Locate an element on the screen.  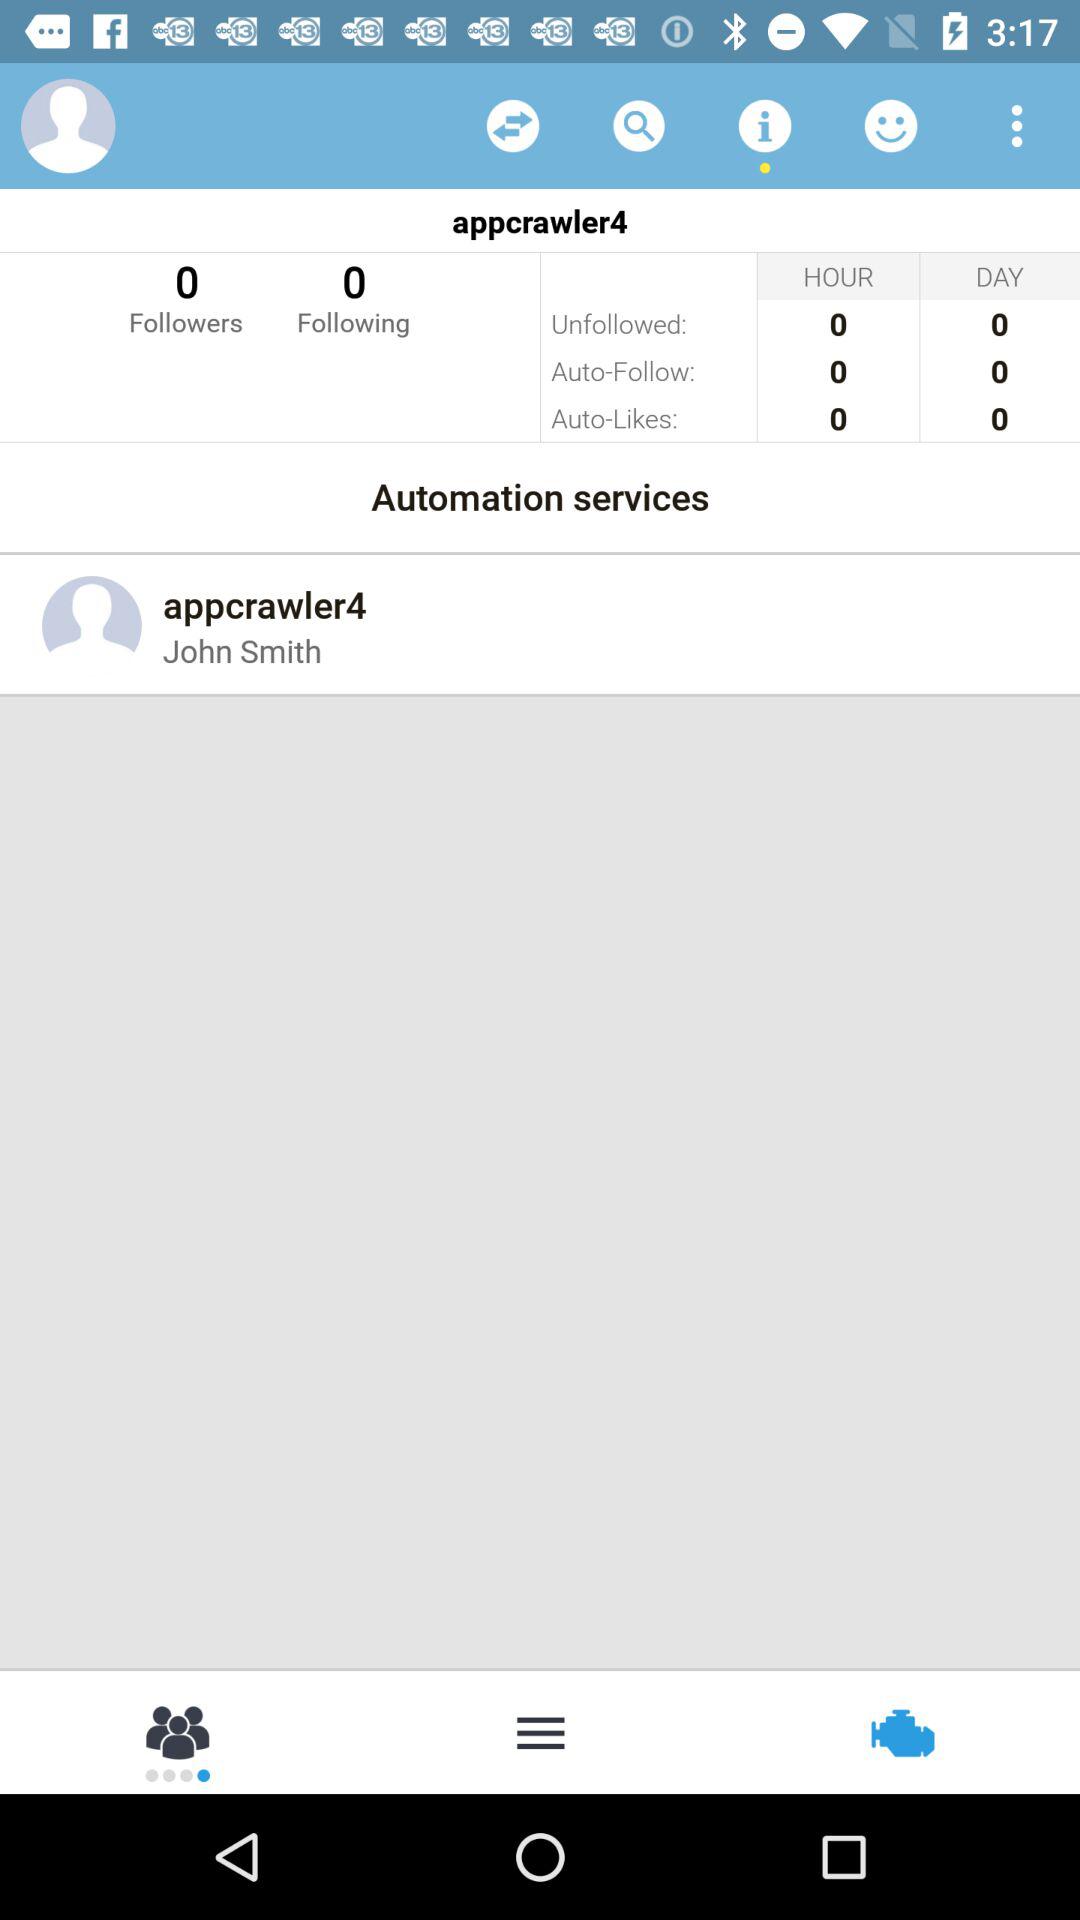
search is located at coordinates (639, 126).